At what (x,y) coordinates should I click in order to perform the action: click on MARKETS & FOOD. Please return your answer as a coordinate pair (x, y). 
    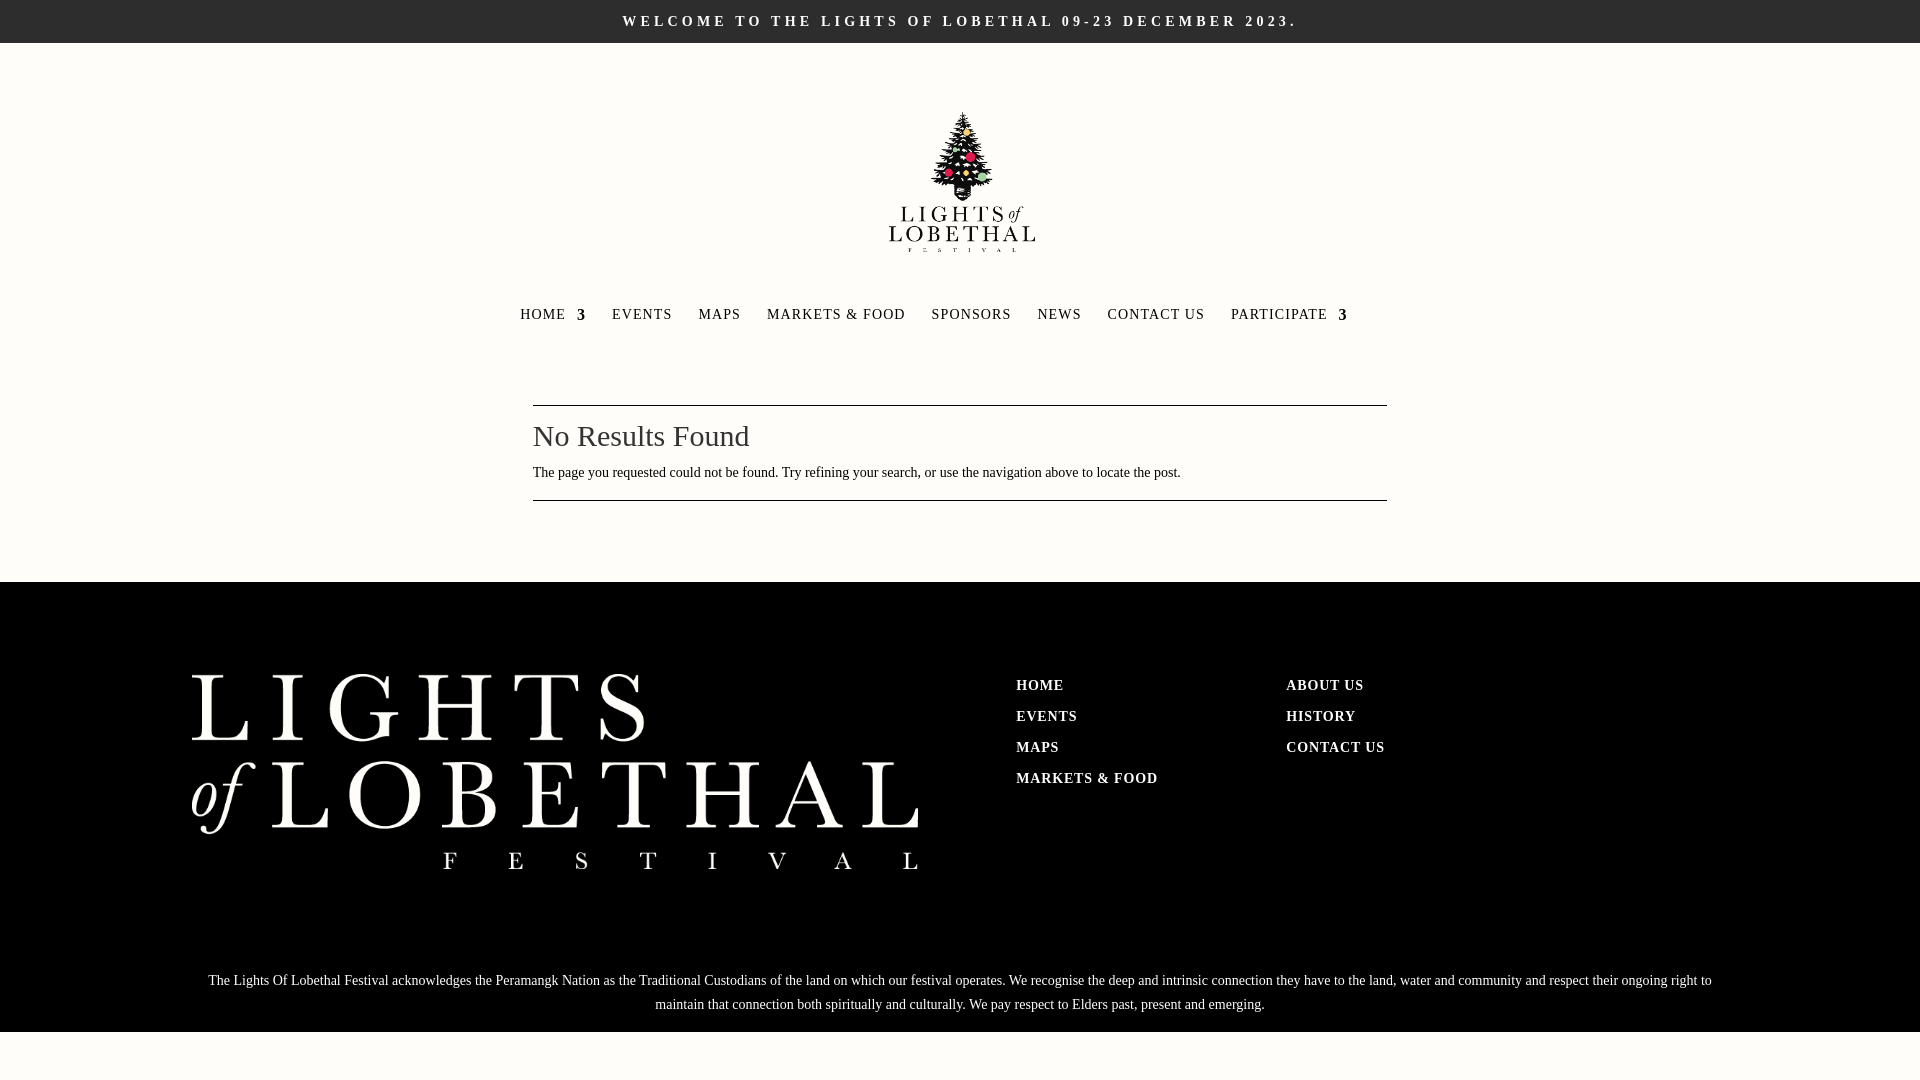
    Looking at the image, I should click on (836, 328).